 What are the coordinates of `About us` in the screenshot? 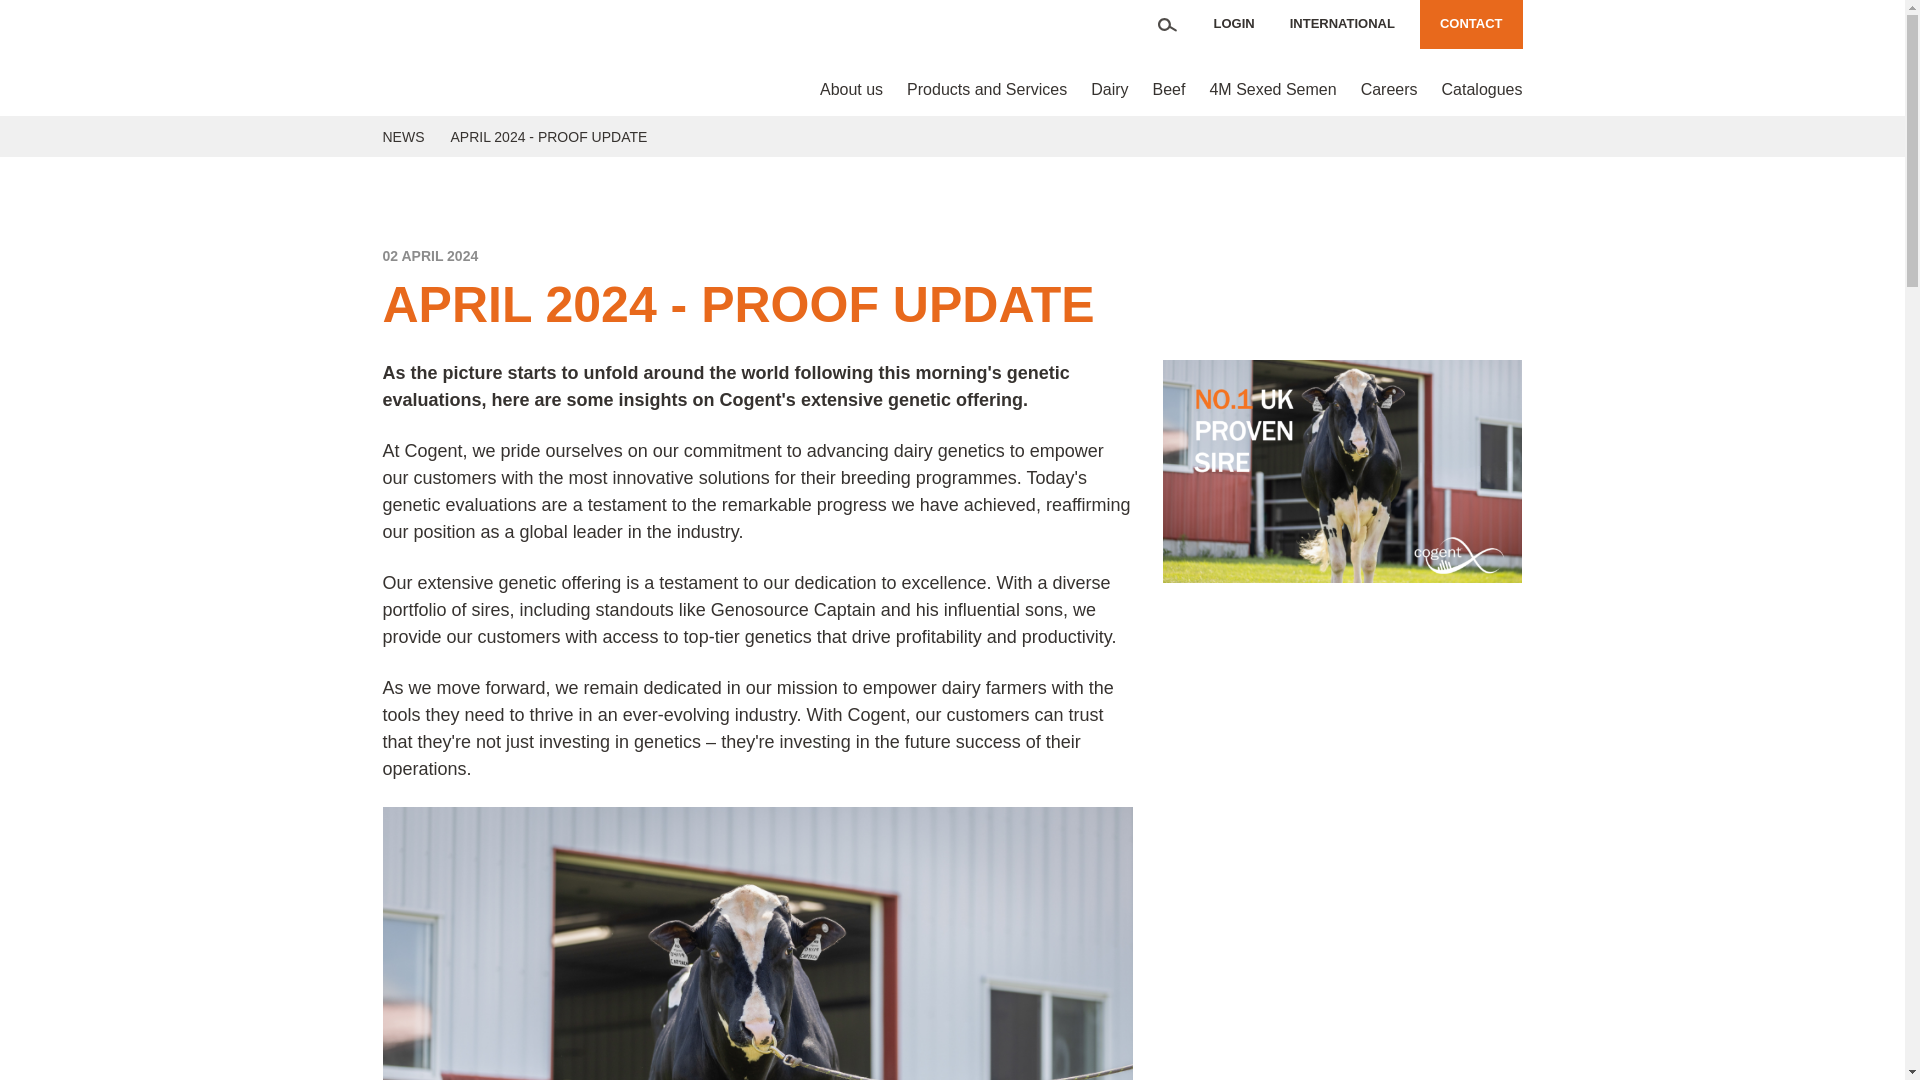 It's located at (851, 88).